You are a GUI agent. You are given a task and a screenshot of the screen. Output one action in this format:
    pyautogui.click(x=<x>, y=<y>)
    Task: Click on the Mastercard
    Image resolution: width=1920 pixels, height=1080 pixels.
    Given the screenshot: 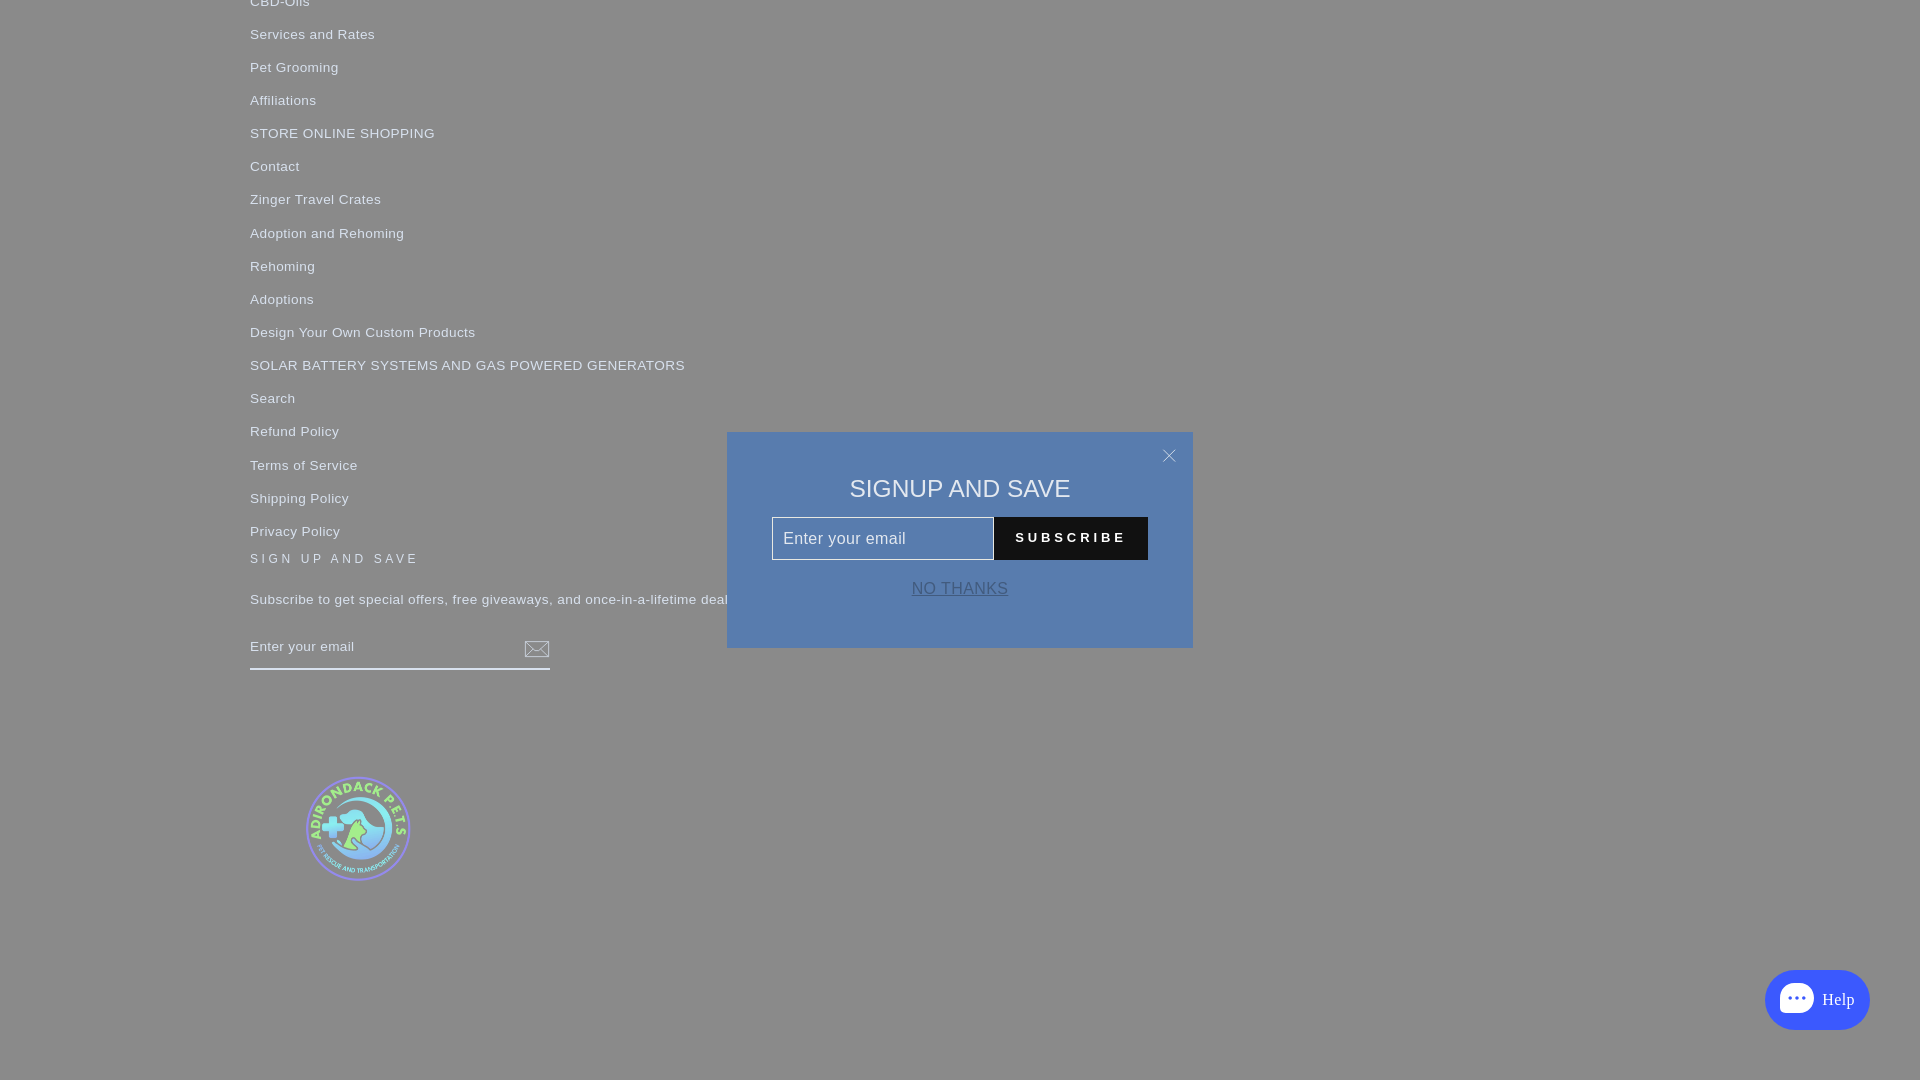 What is the action you would take?
    pyautogui.click(x=986, y=958)
    